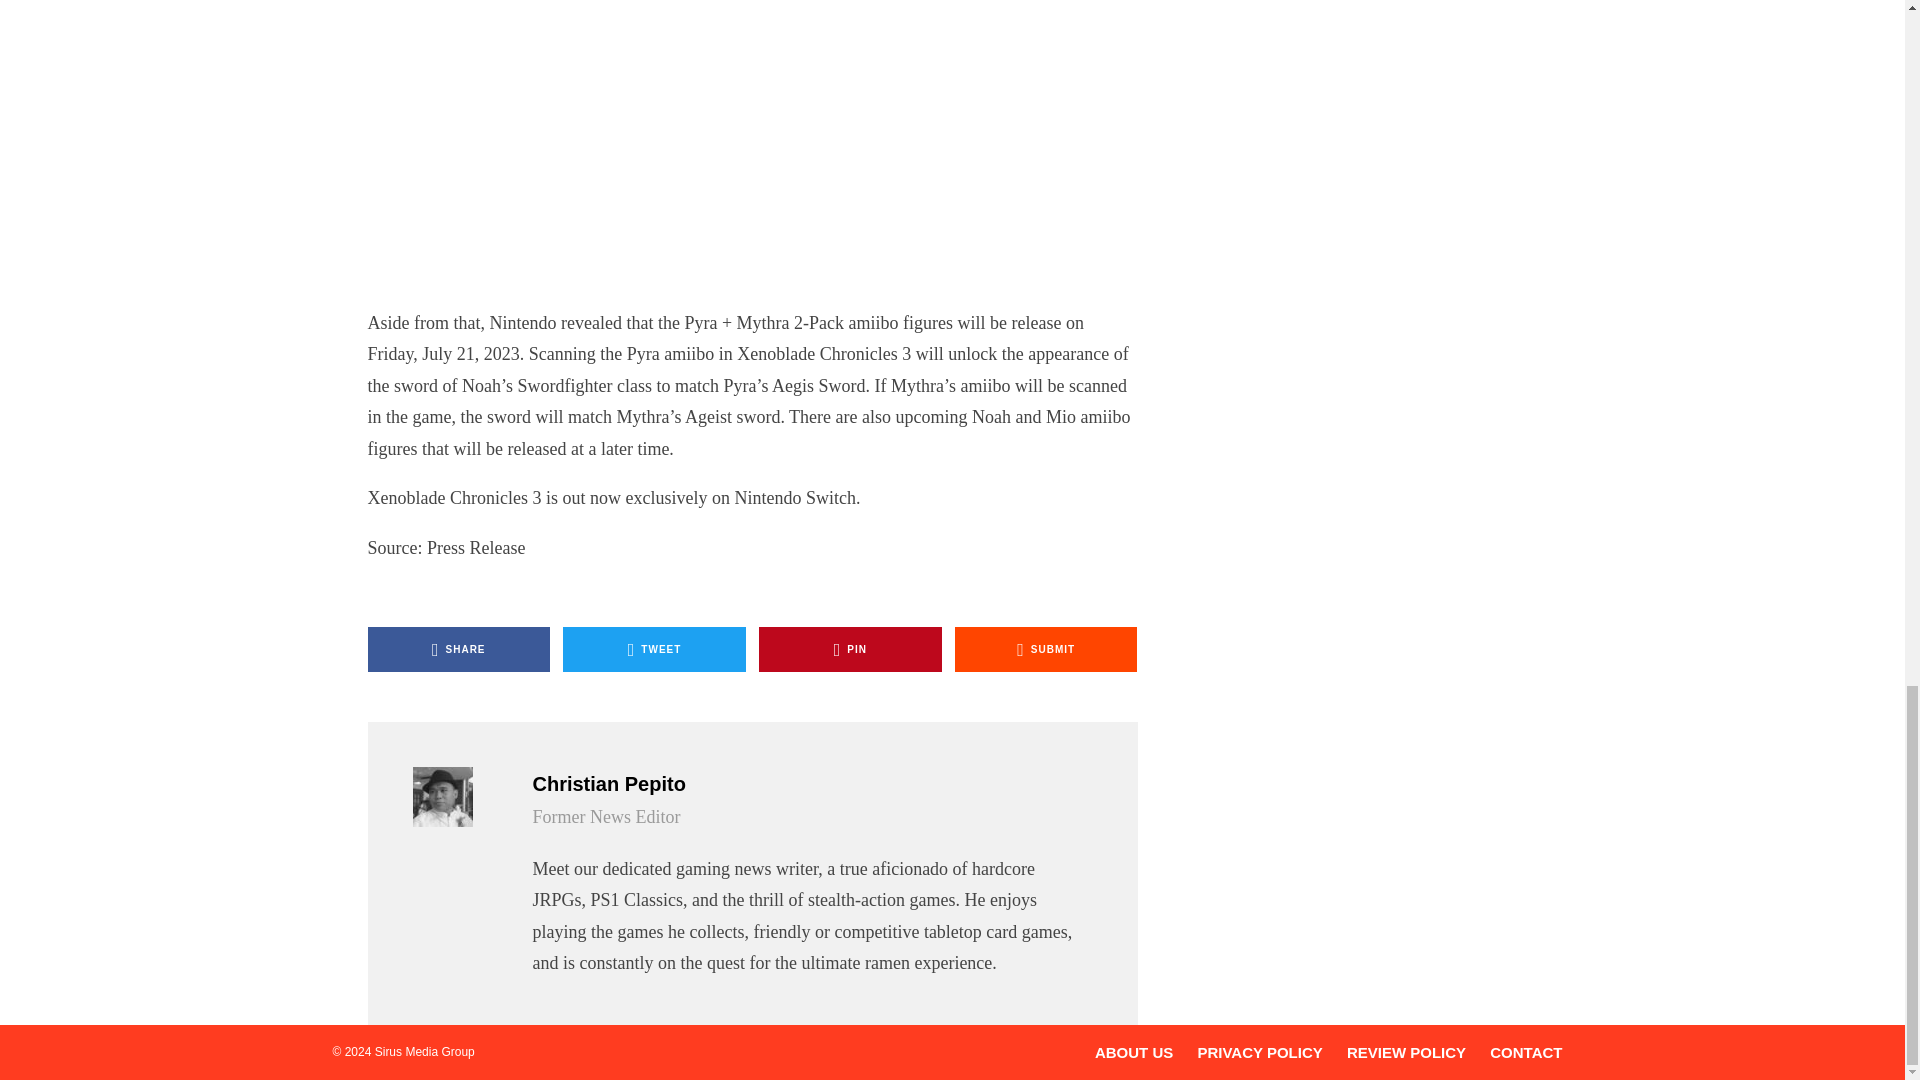 This screenshot has height=1080, width=1920. Describe the element at coordinates (850, 649) in the screenshot. I see `PIN` at that location.